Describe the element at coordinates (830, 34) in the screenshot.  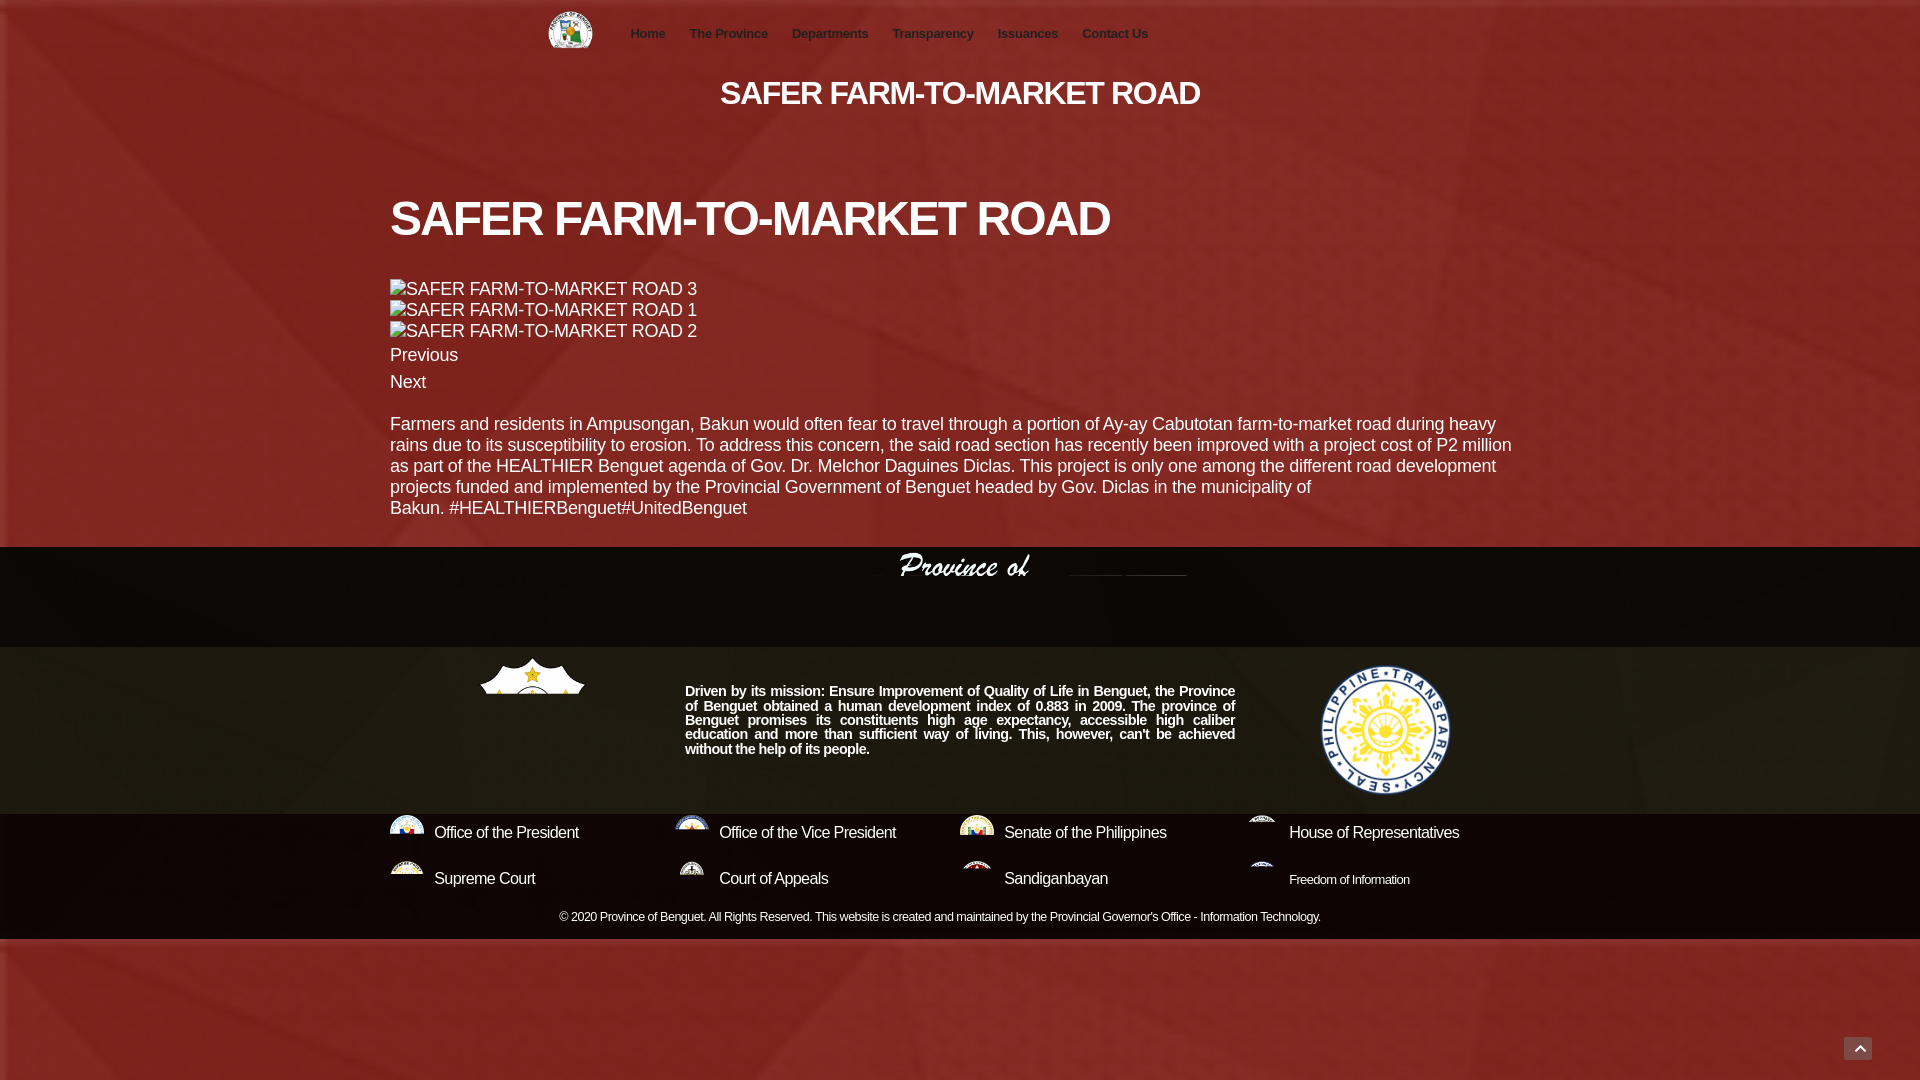
I see `Departments` at that location.